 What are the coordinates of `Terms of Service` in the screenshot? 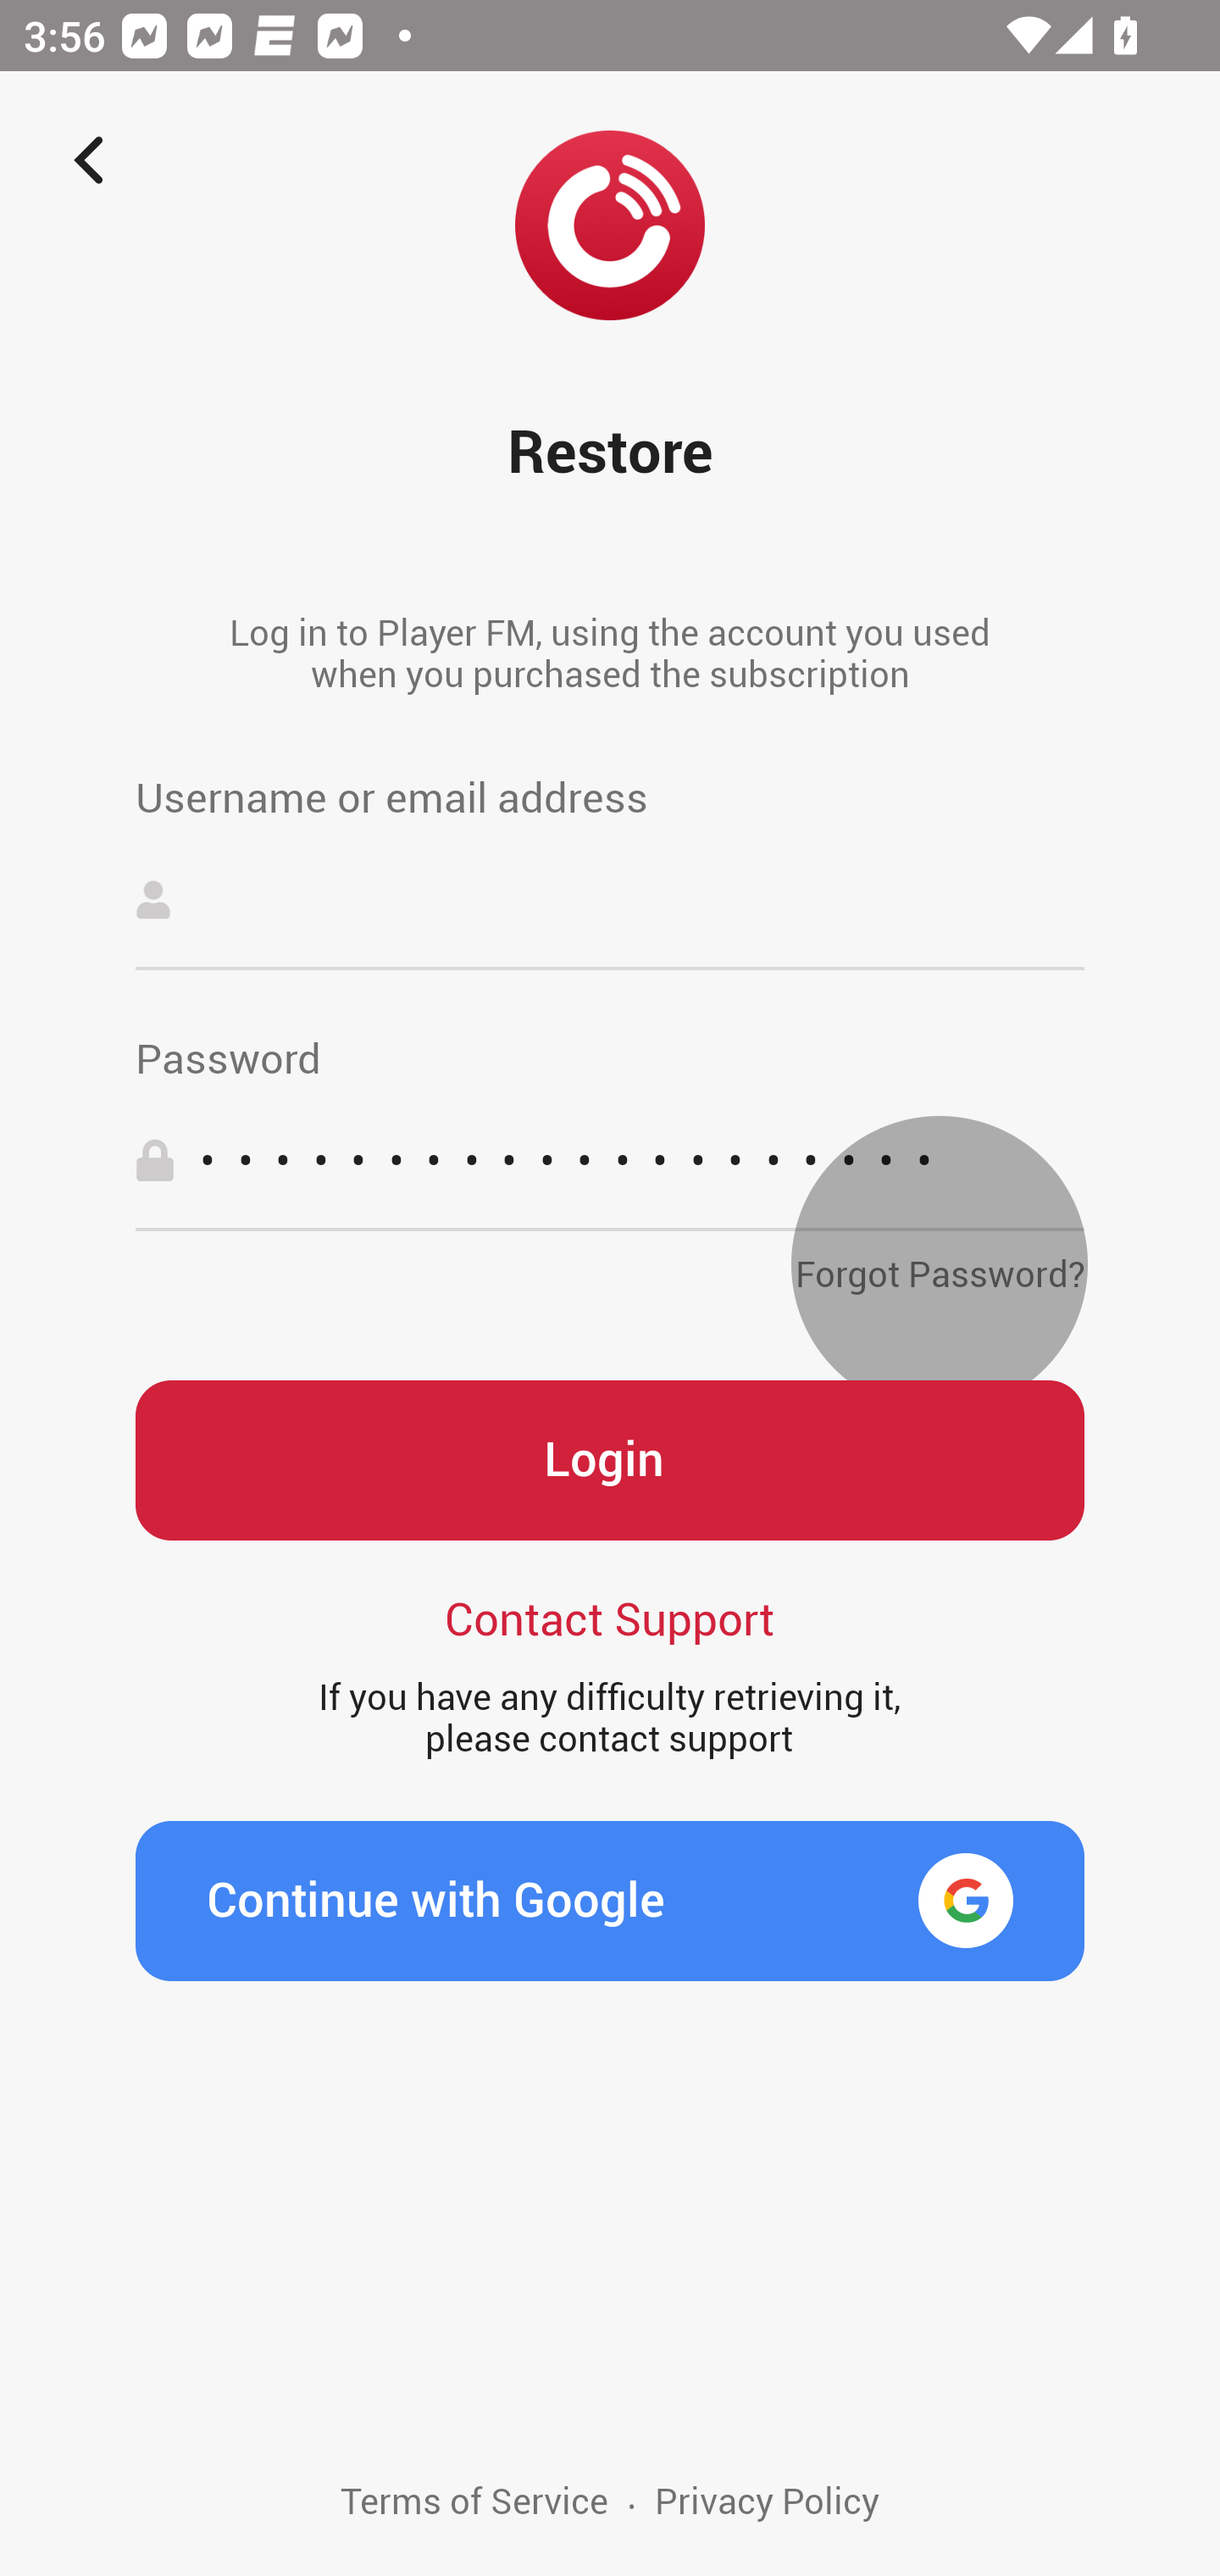 It's located at (474, 2529).